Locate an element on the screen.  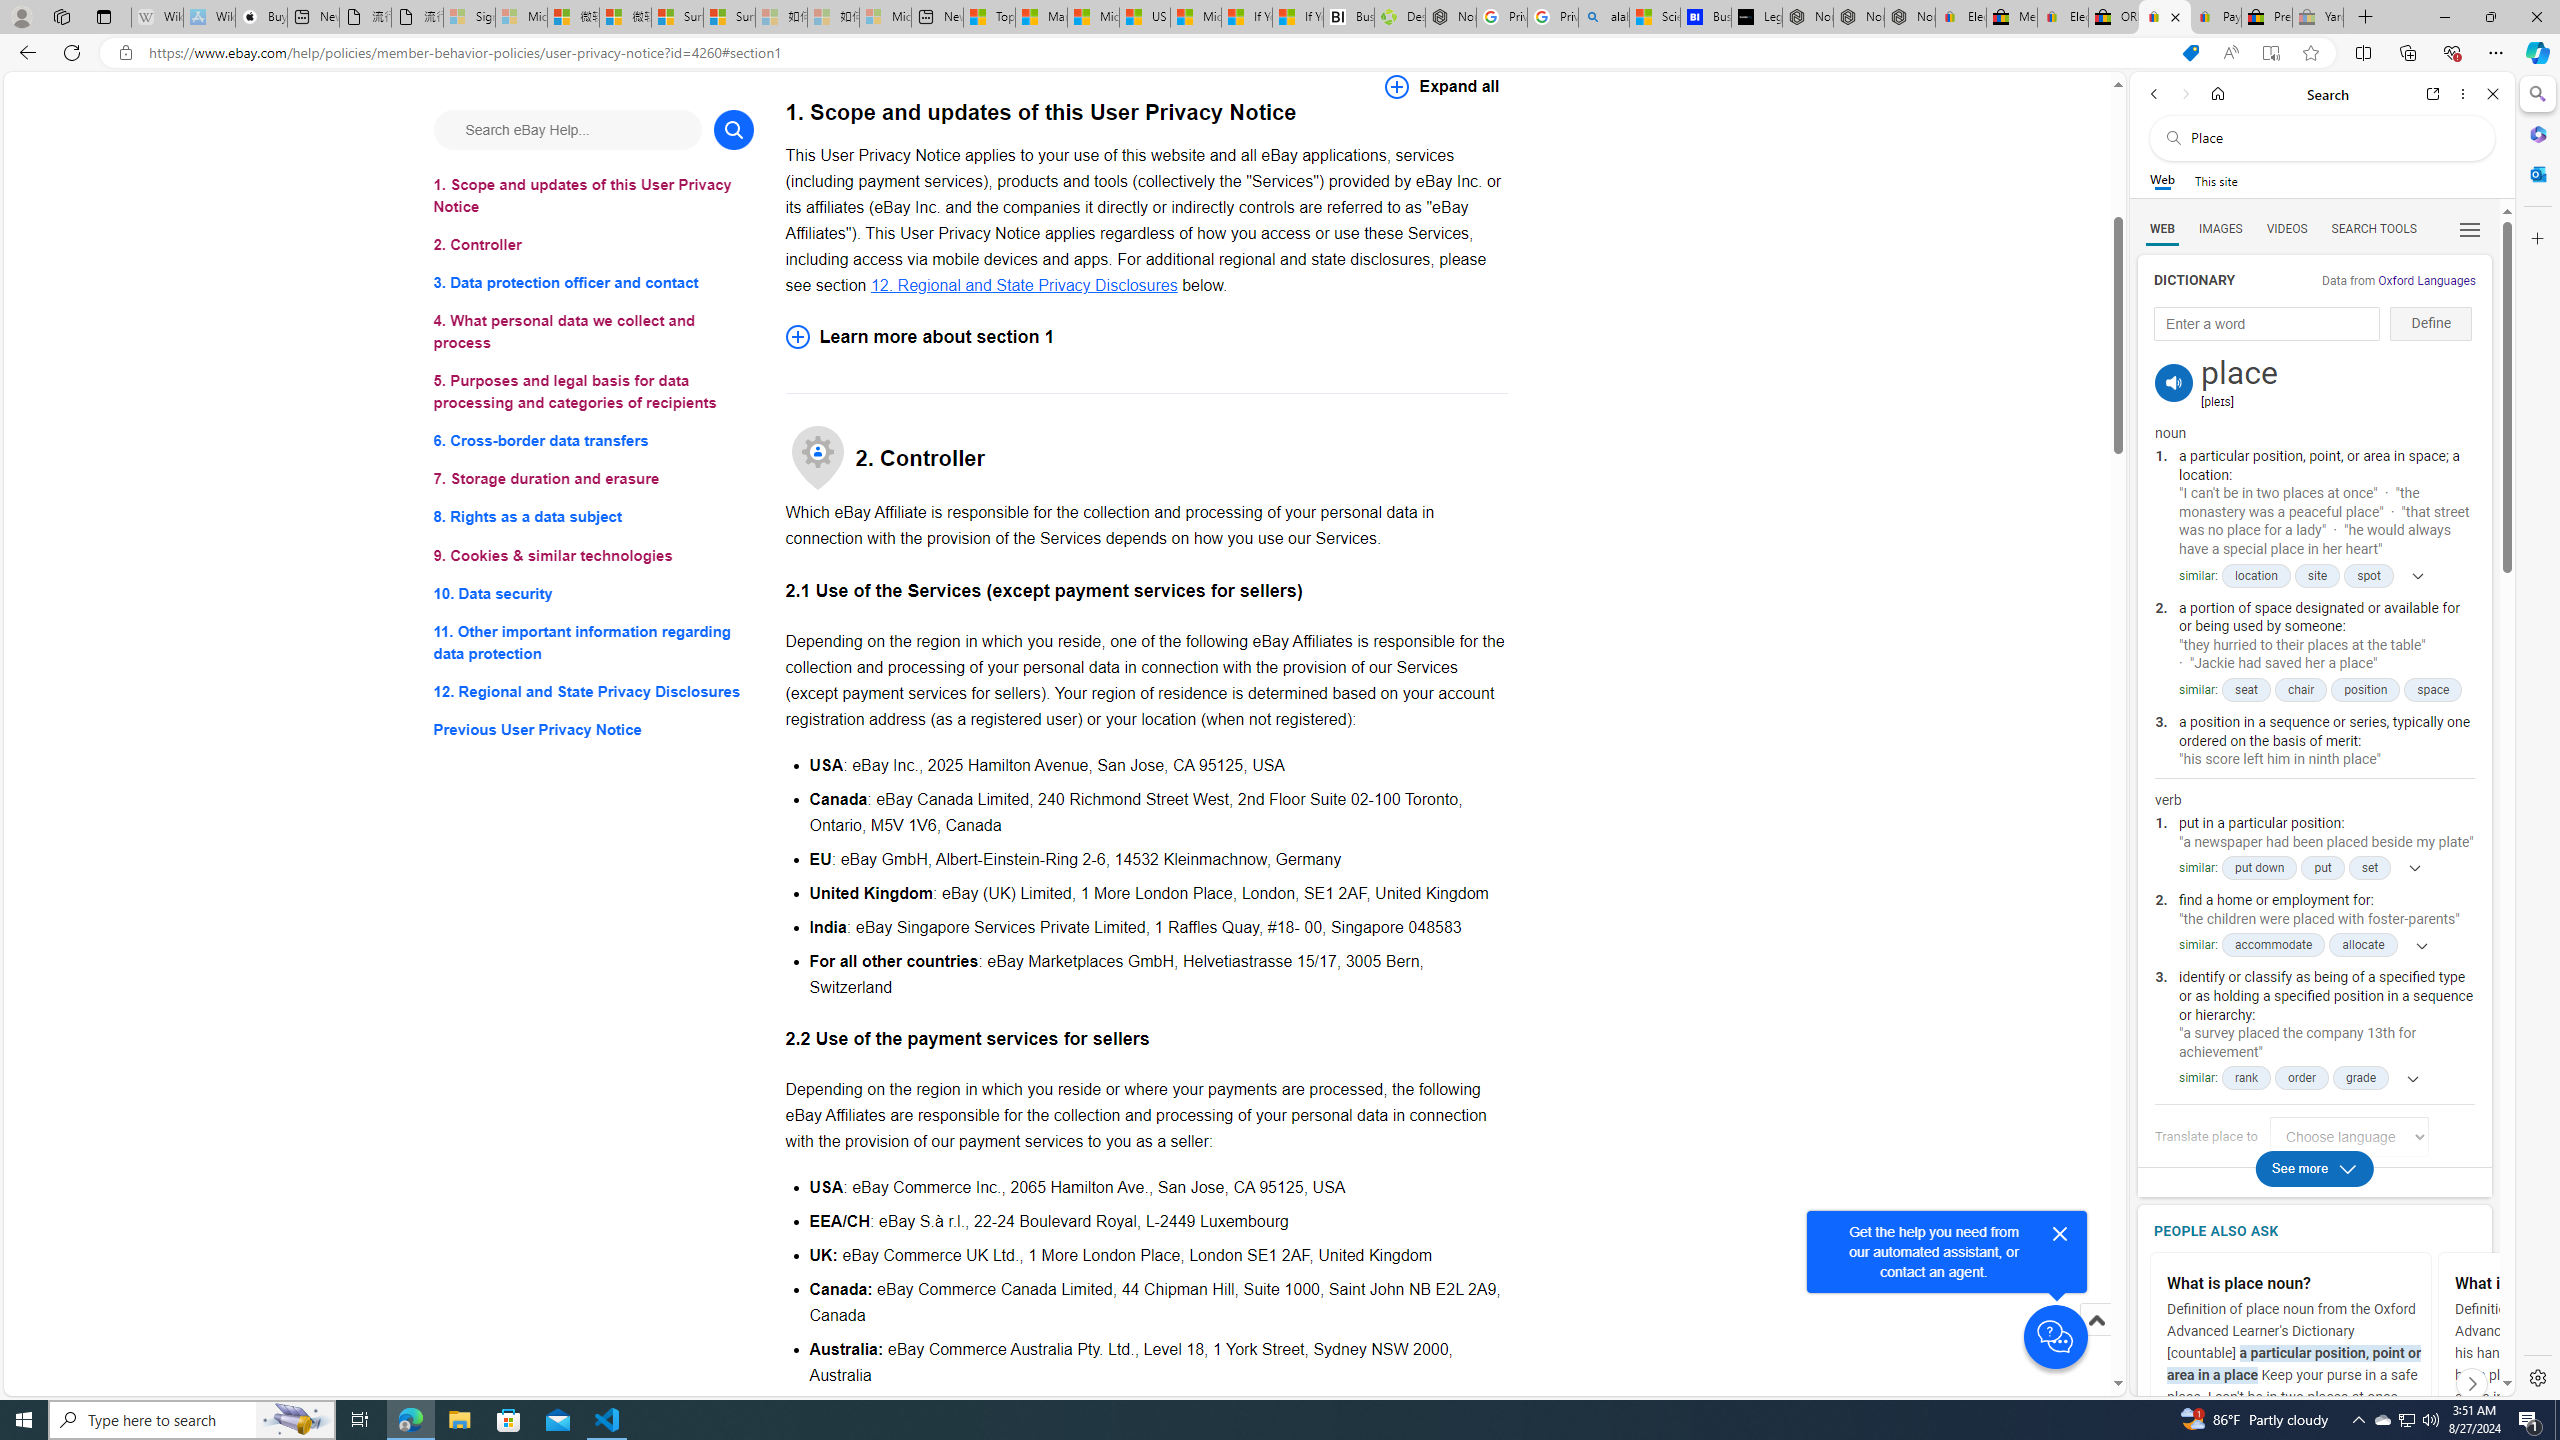
allocate is located at coordinates (2364, 945).